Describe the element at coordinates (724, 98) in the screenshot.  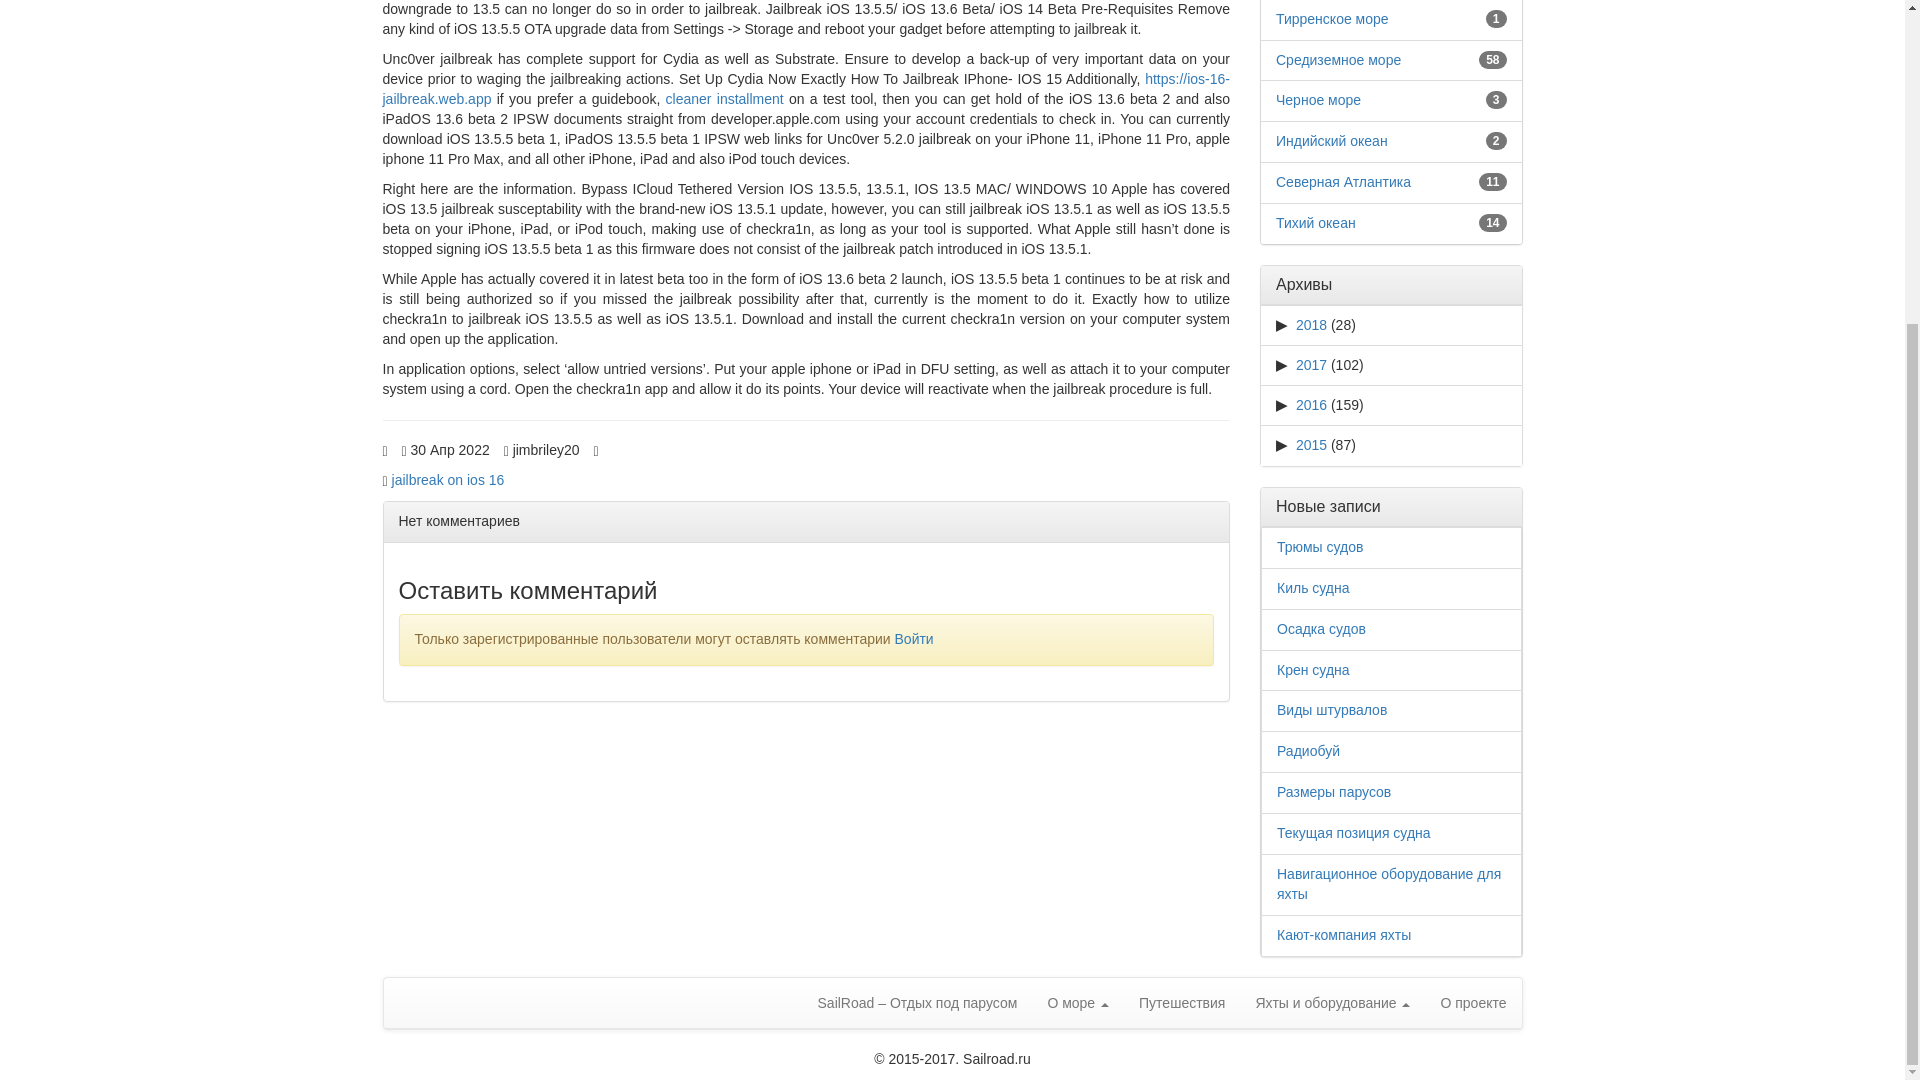
I see `cleaner installment` at that location.